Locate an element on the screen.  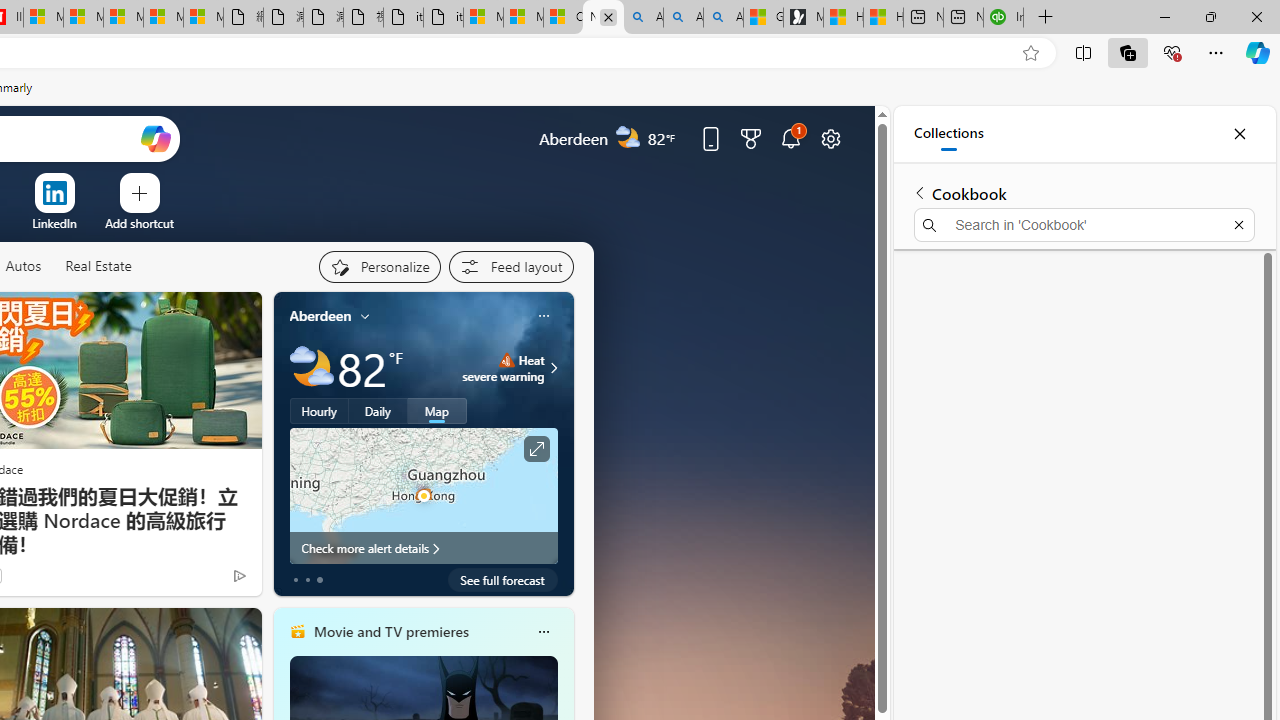
Class: weather-arrow-glyph is located at coordinates (554, 368).